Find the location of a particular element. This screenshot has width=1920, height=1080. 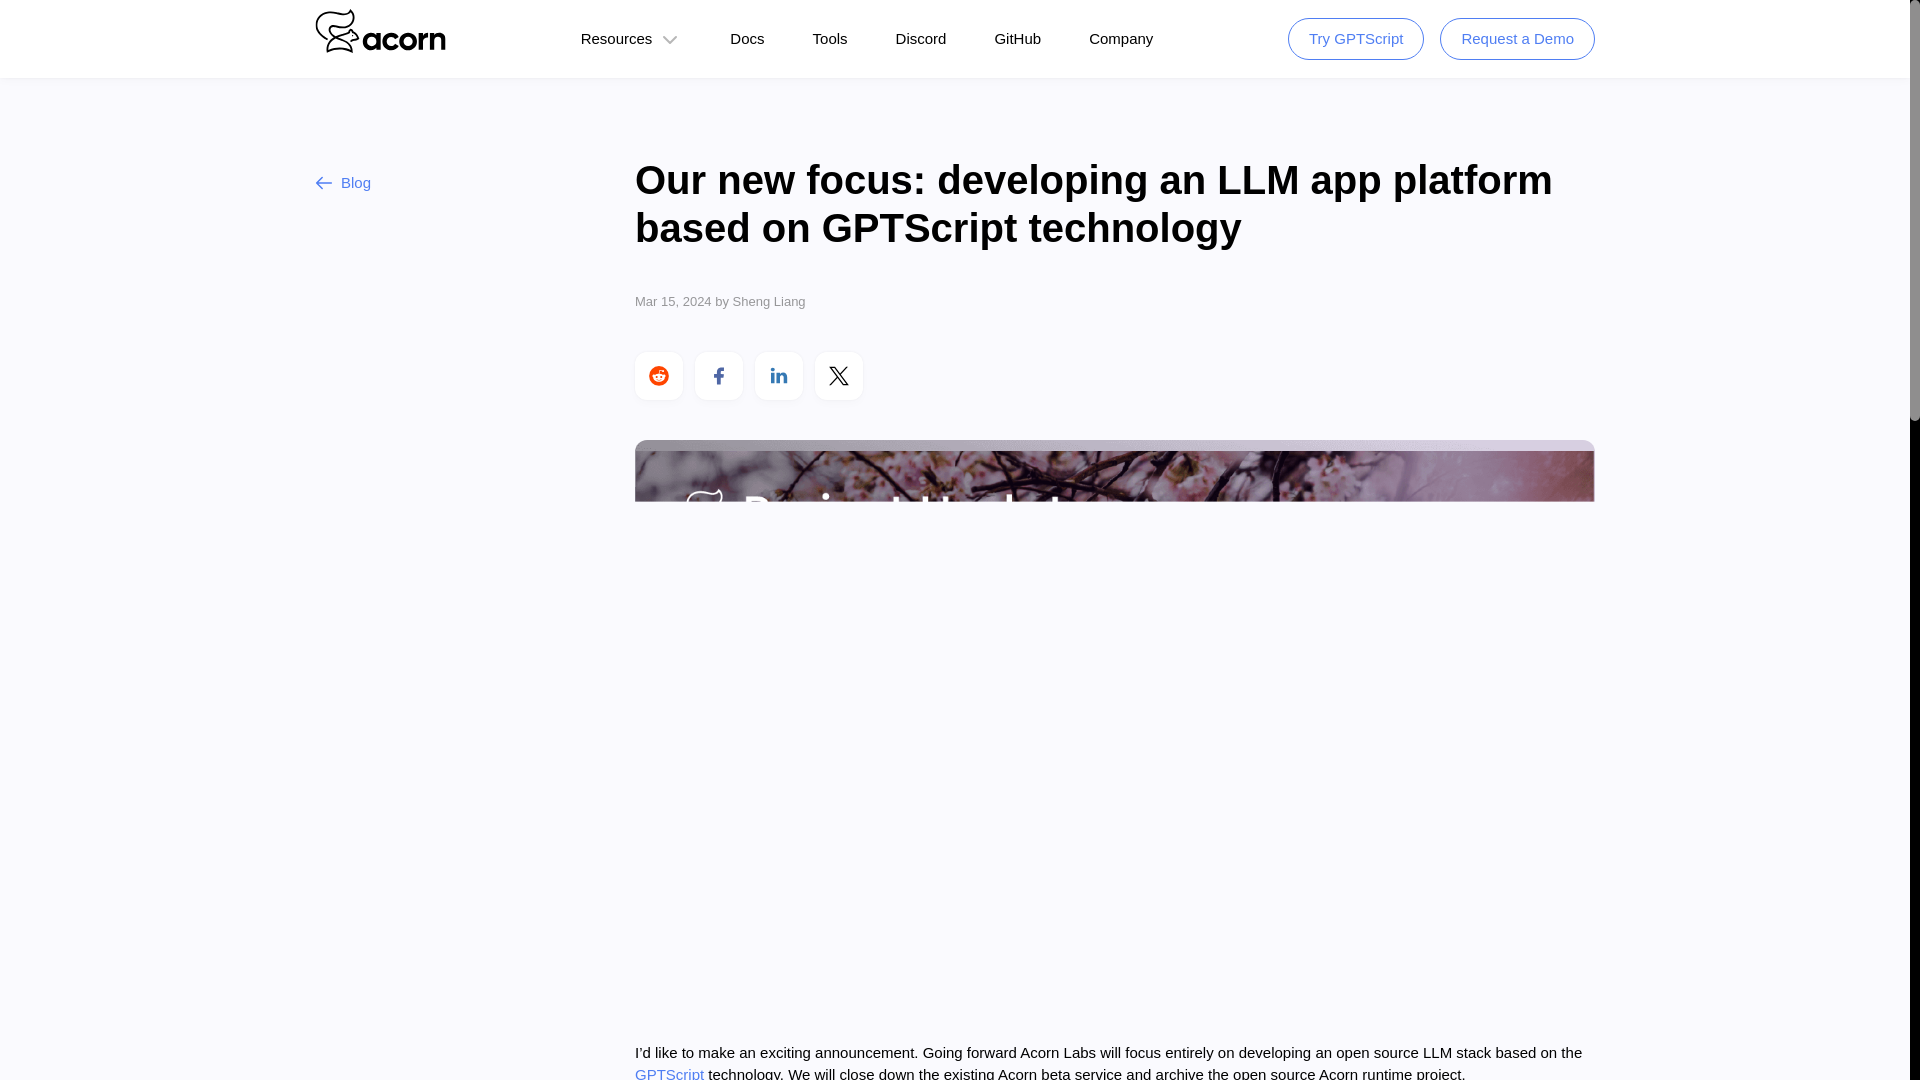

GitHub is located at coordinates (1017, 38).